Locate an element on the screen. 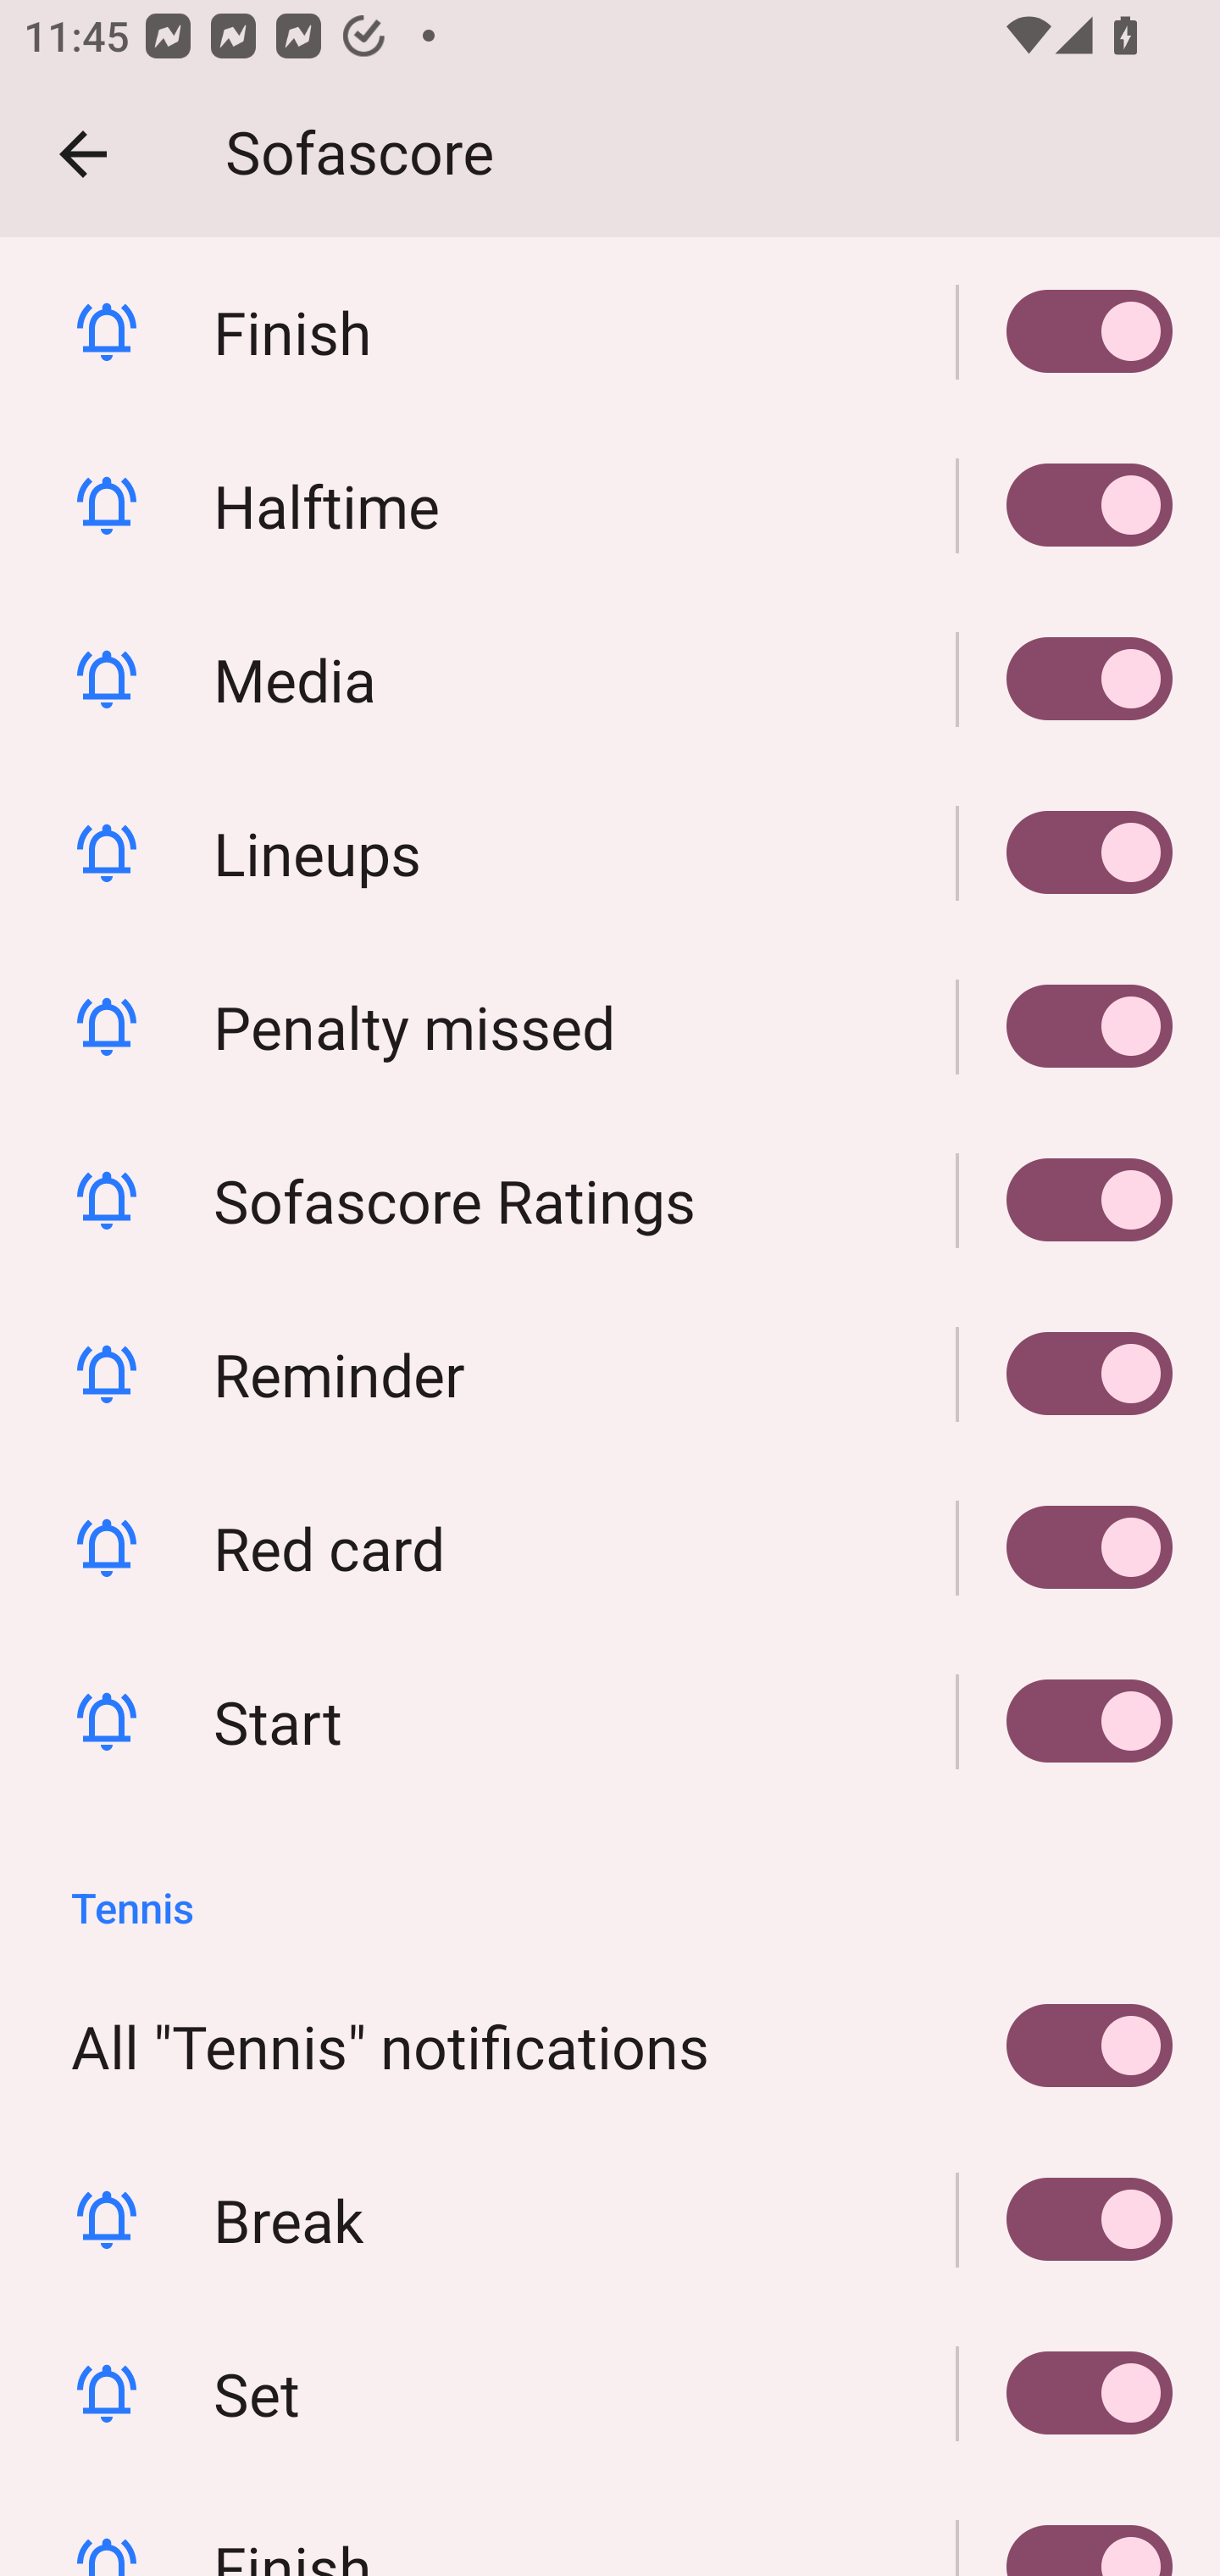 The width and height of the screenshot is (1220, 2576). Red card is located at coordinates (610, 1547).